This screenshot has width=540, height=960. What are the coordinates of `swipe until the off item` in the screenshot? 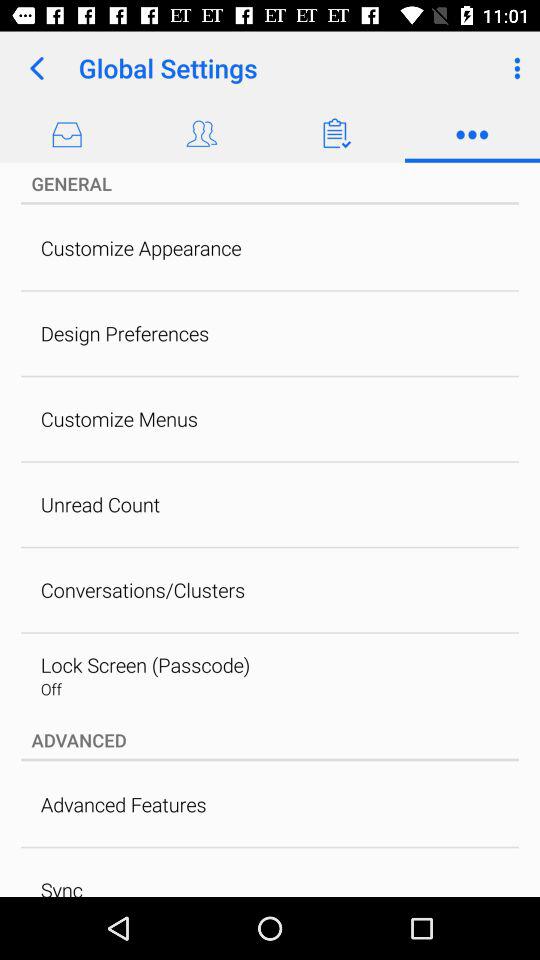 It's located at (50, 688).